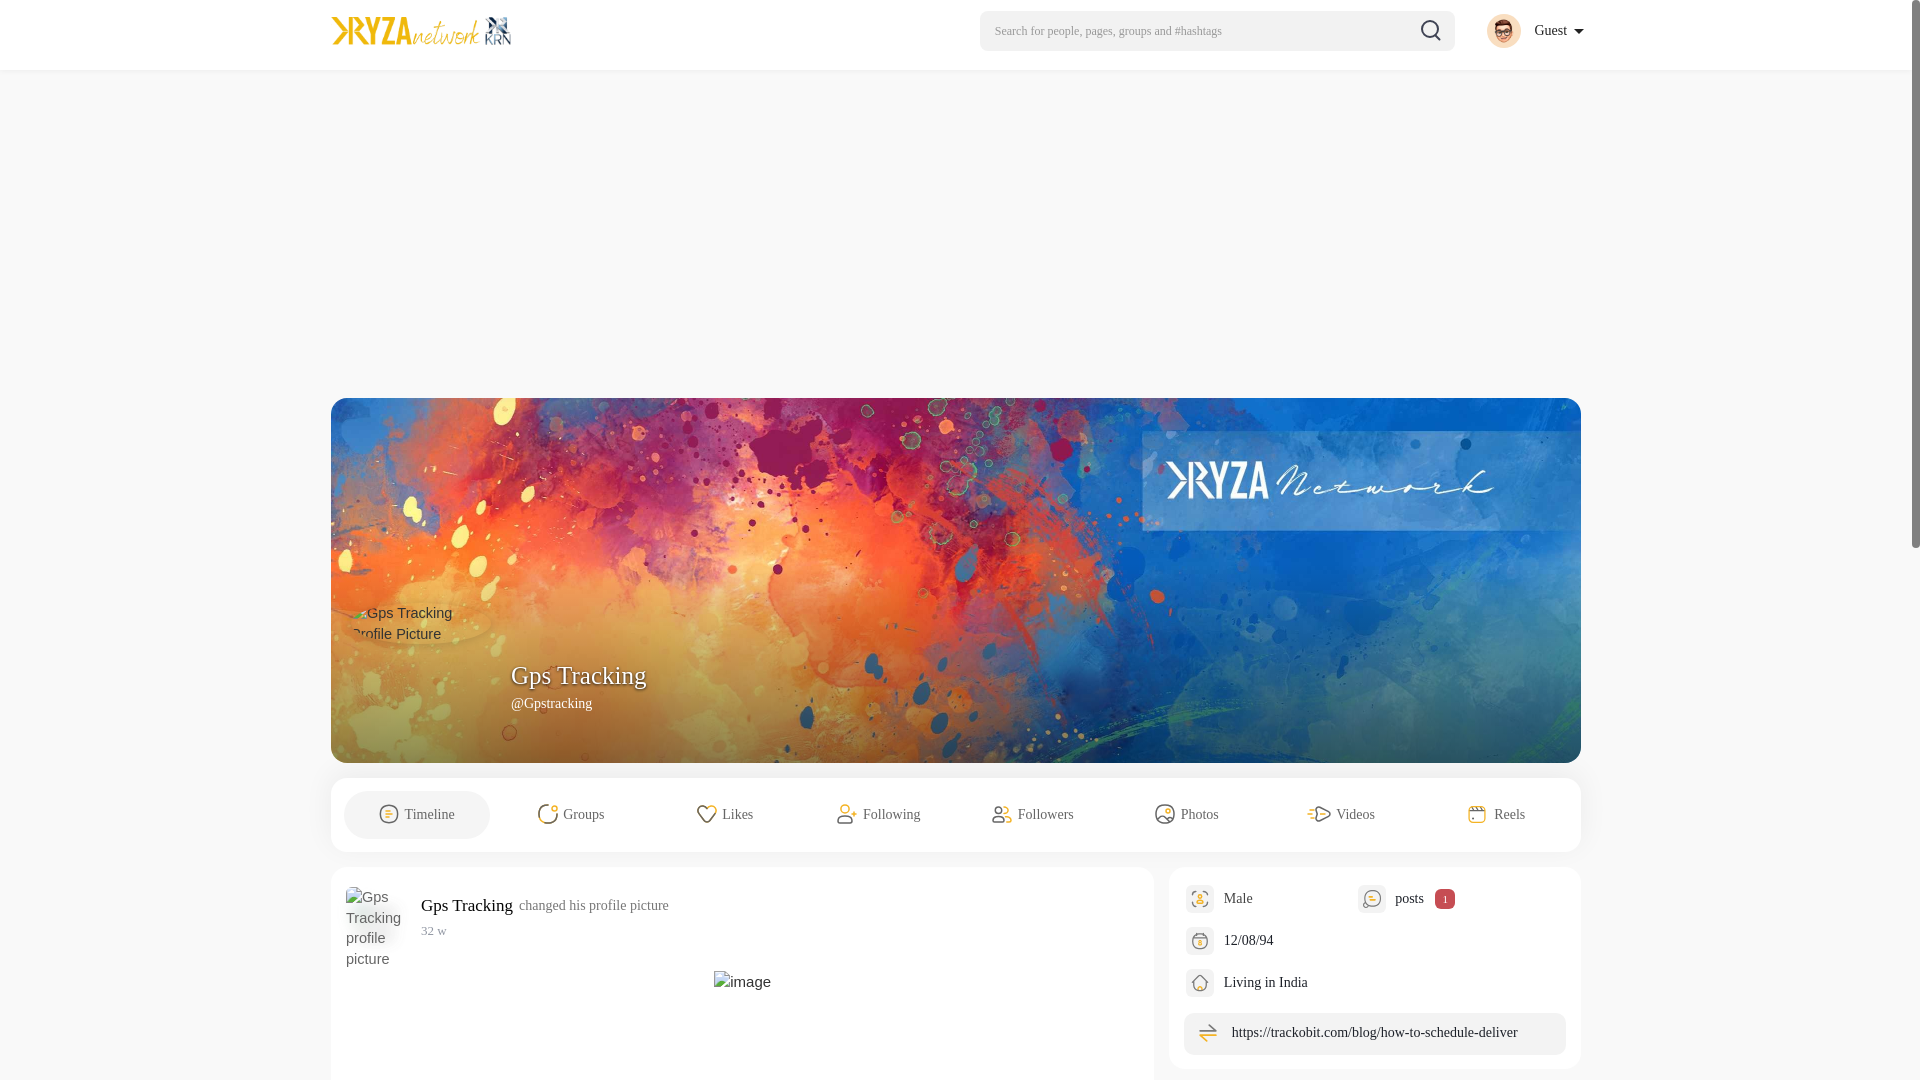 This screenshot has height=1080, width=1920. I want to click on Following, so click(879, 814).